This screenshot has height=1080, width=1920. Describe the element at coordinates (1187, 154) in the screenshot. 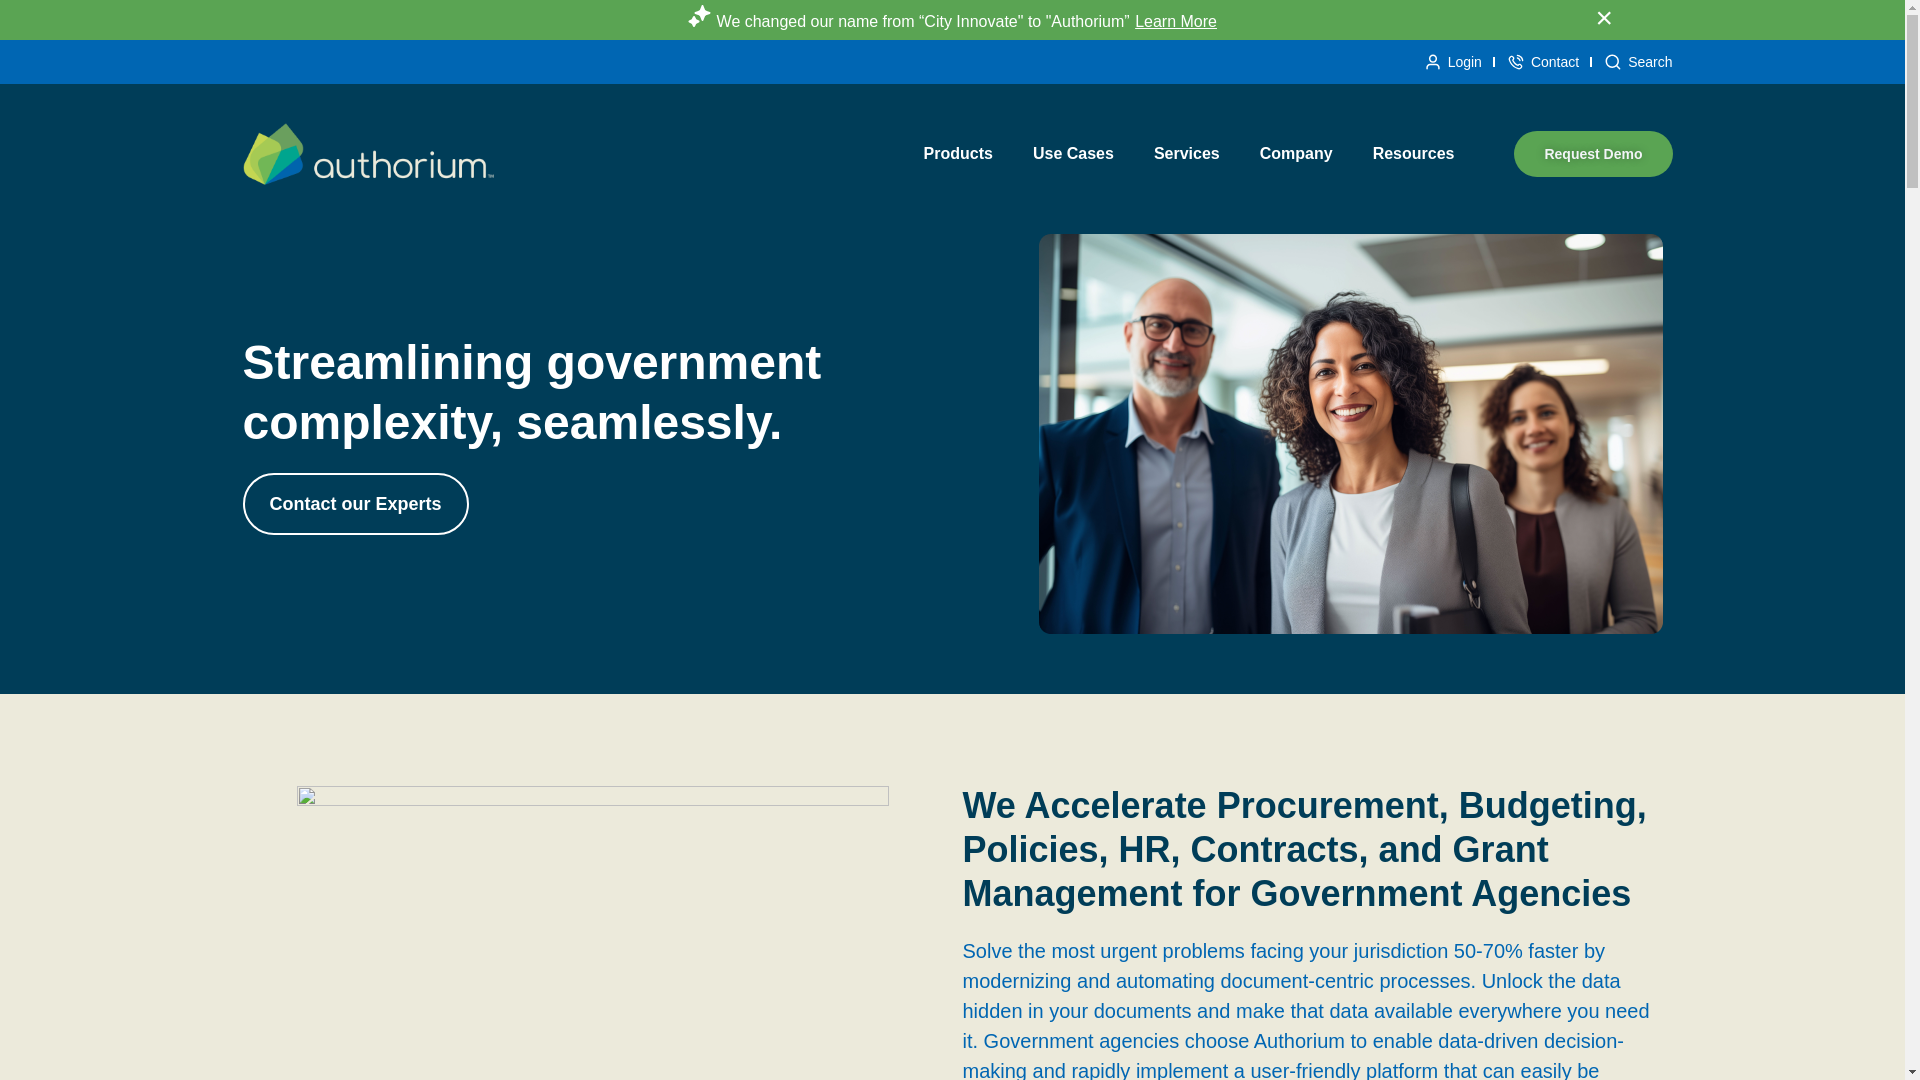

I see `Services` at that location.